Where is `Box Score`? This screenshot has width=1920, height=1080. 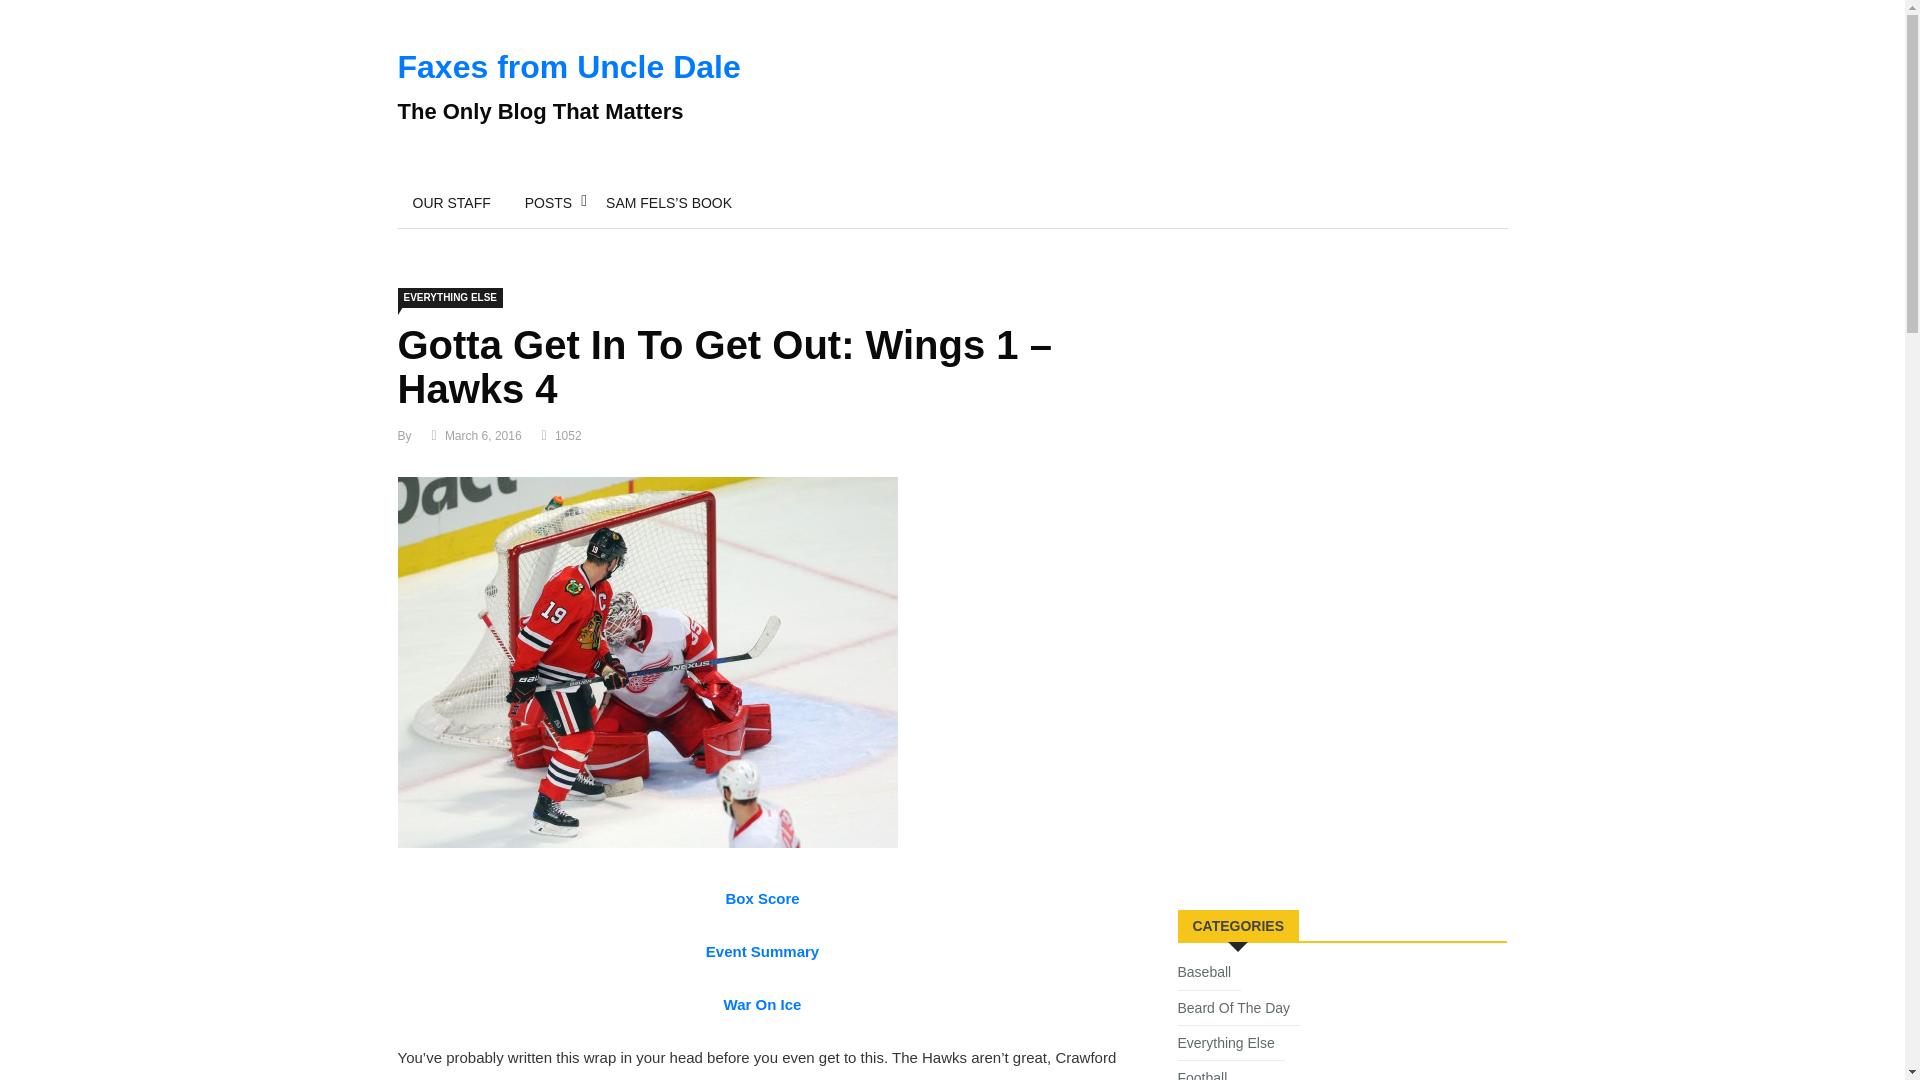 Box Score is located at coordinates (762, 898).